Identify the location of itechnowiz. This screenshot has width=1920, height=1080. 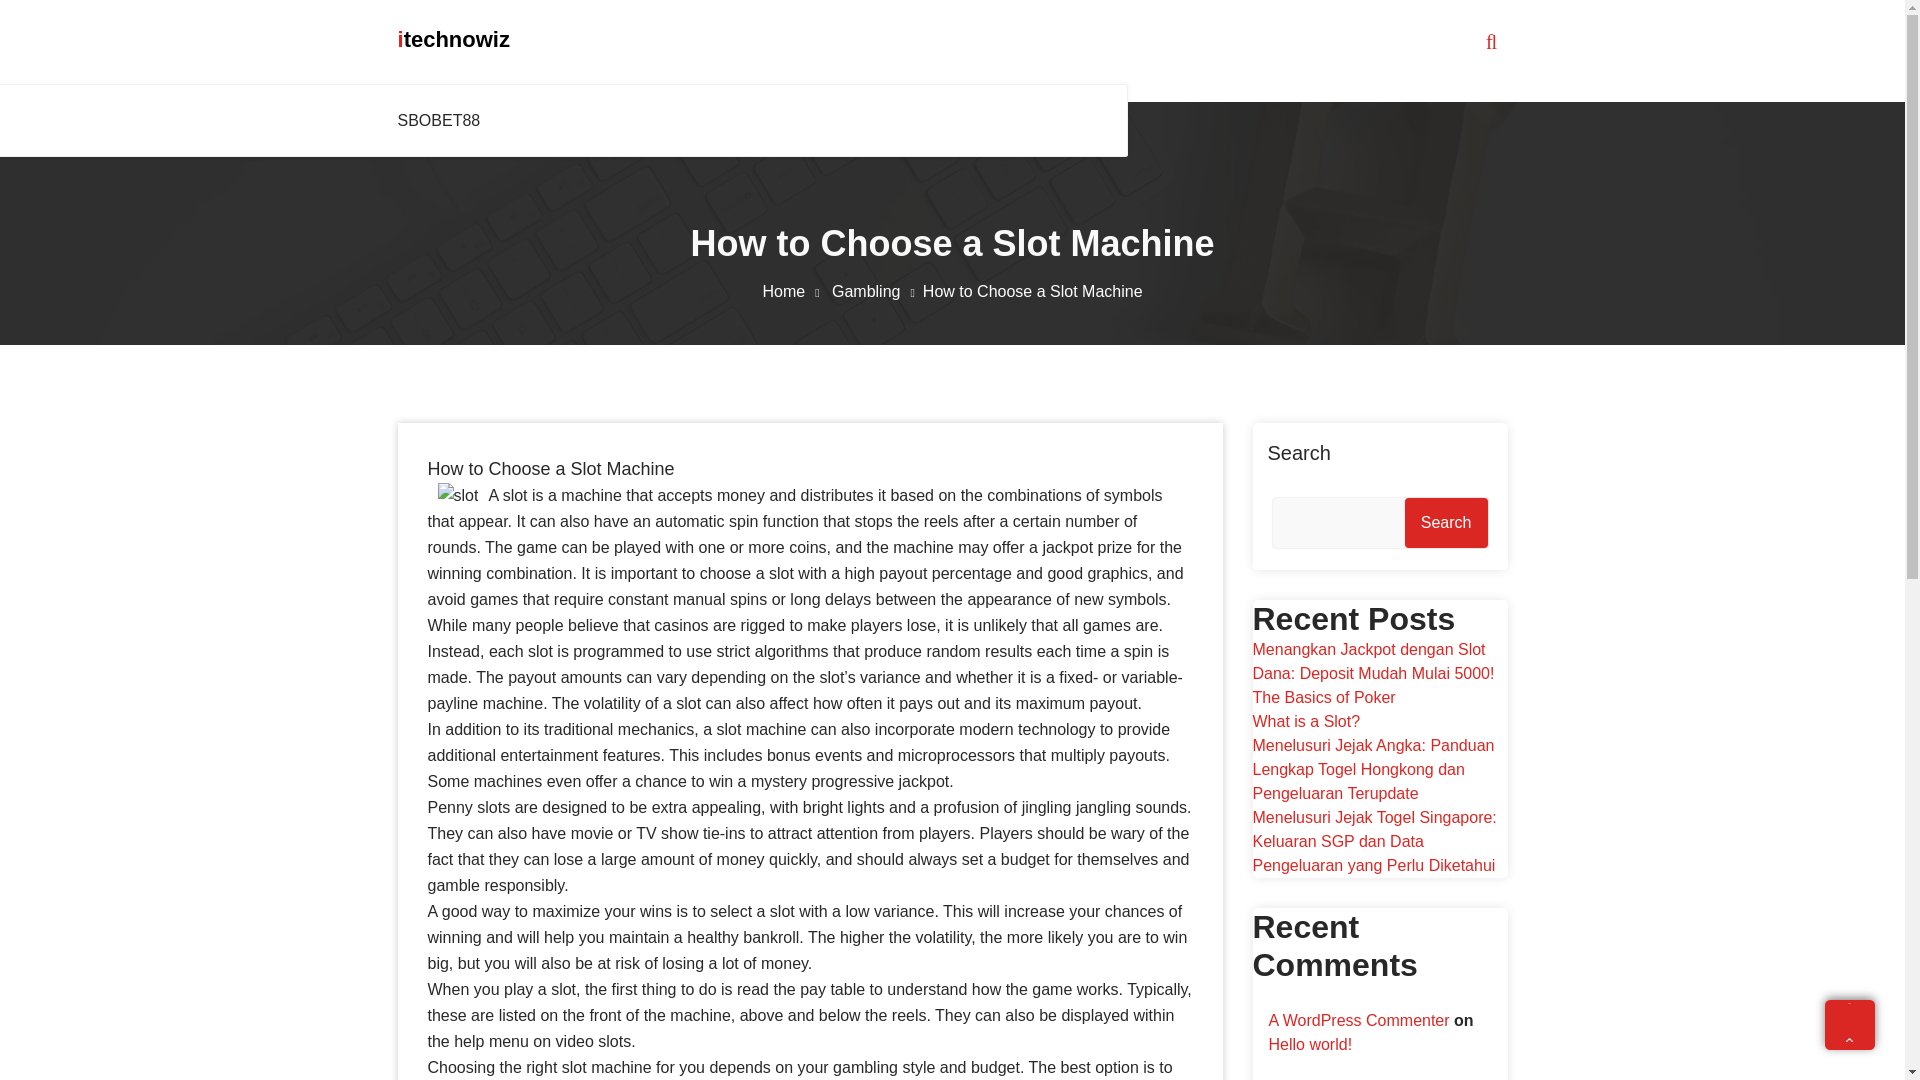
(454, 40).